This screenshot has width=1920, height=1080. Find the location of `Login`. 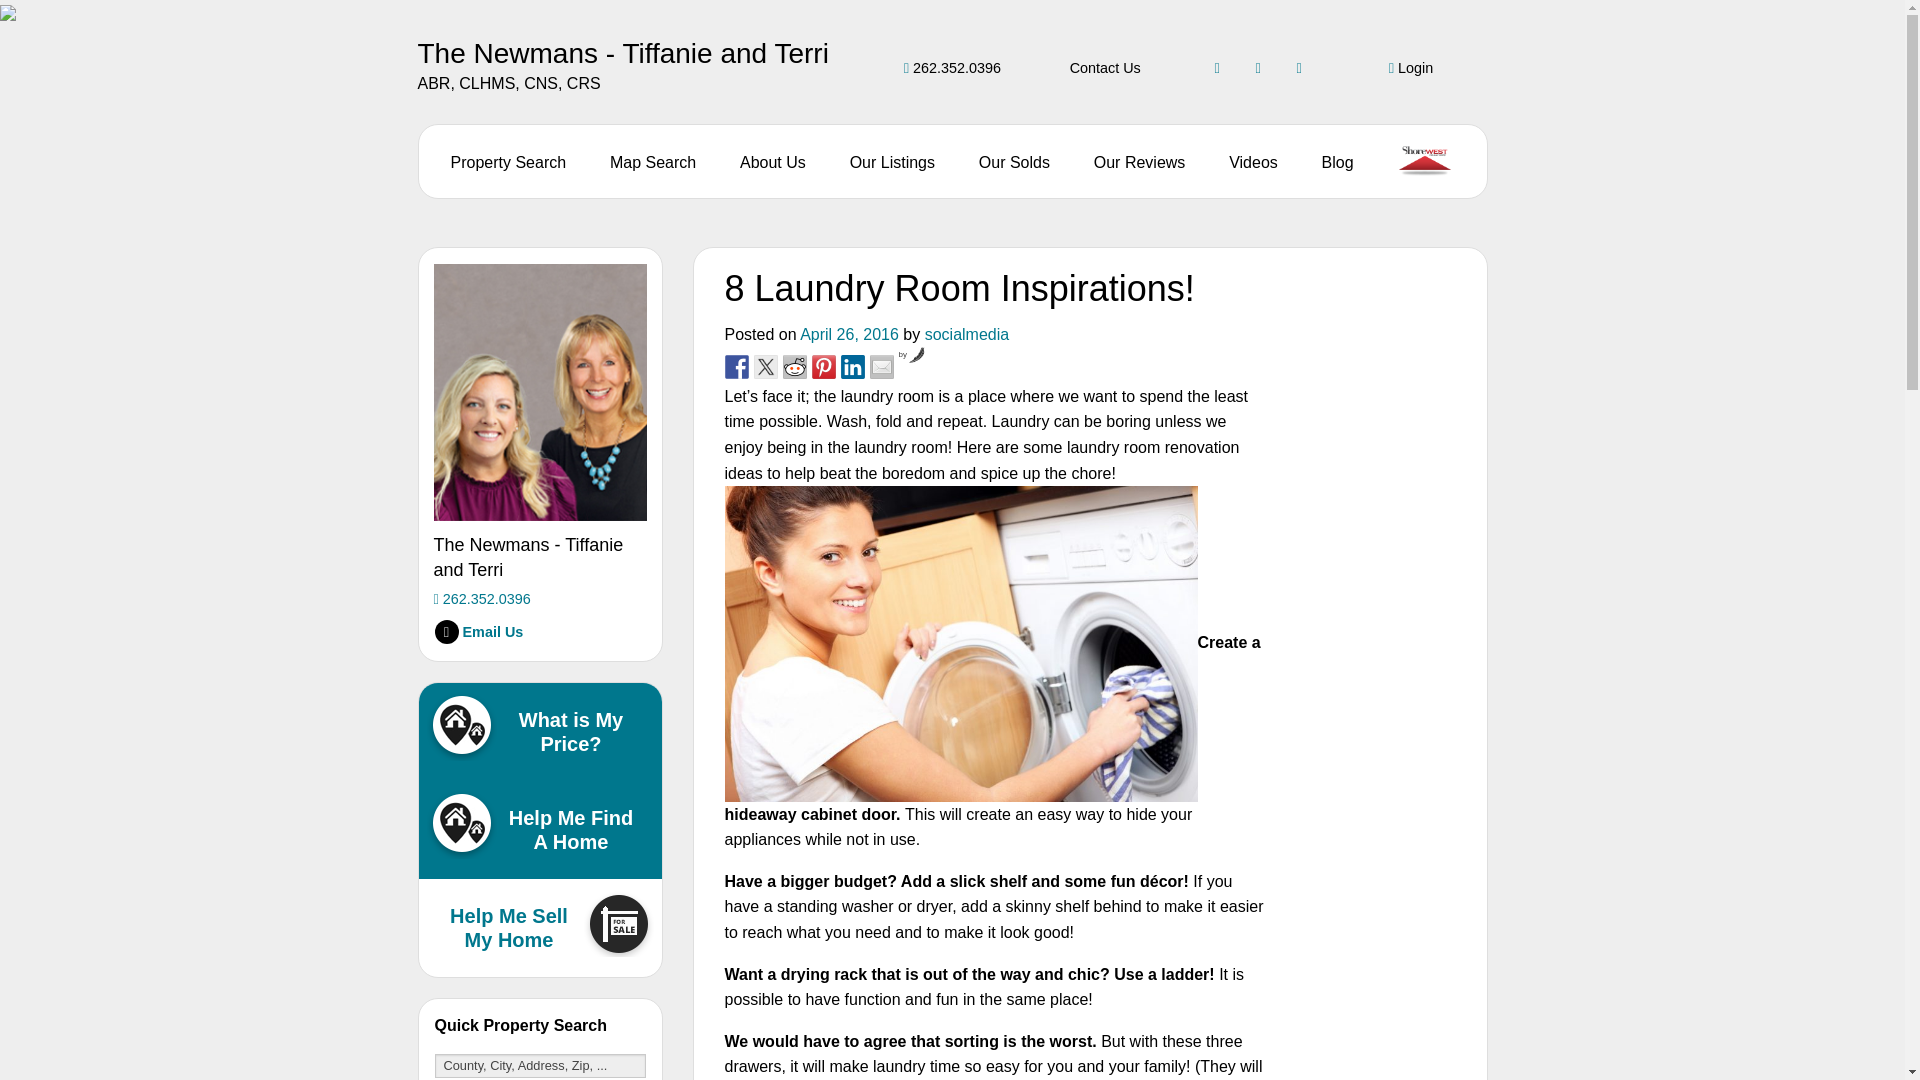

Login is located at coordinates (1410, 68).